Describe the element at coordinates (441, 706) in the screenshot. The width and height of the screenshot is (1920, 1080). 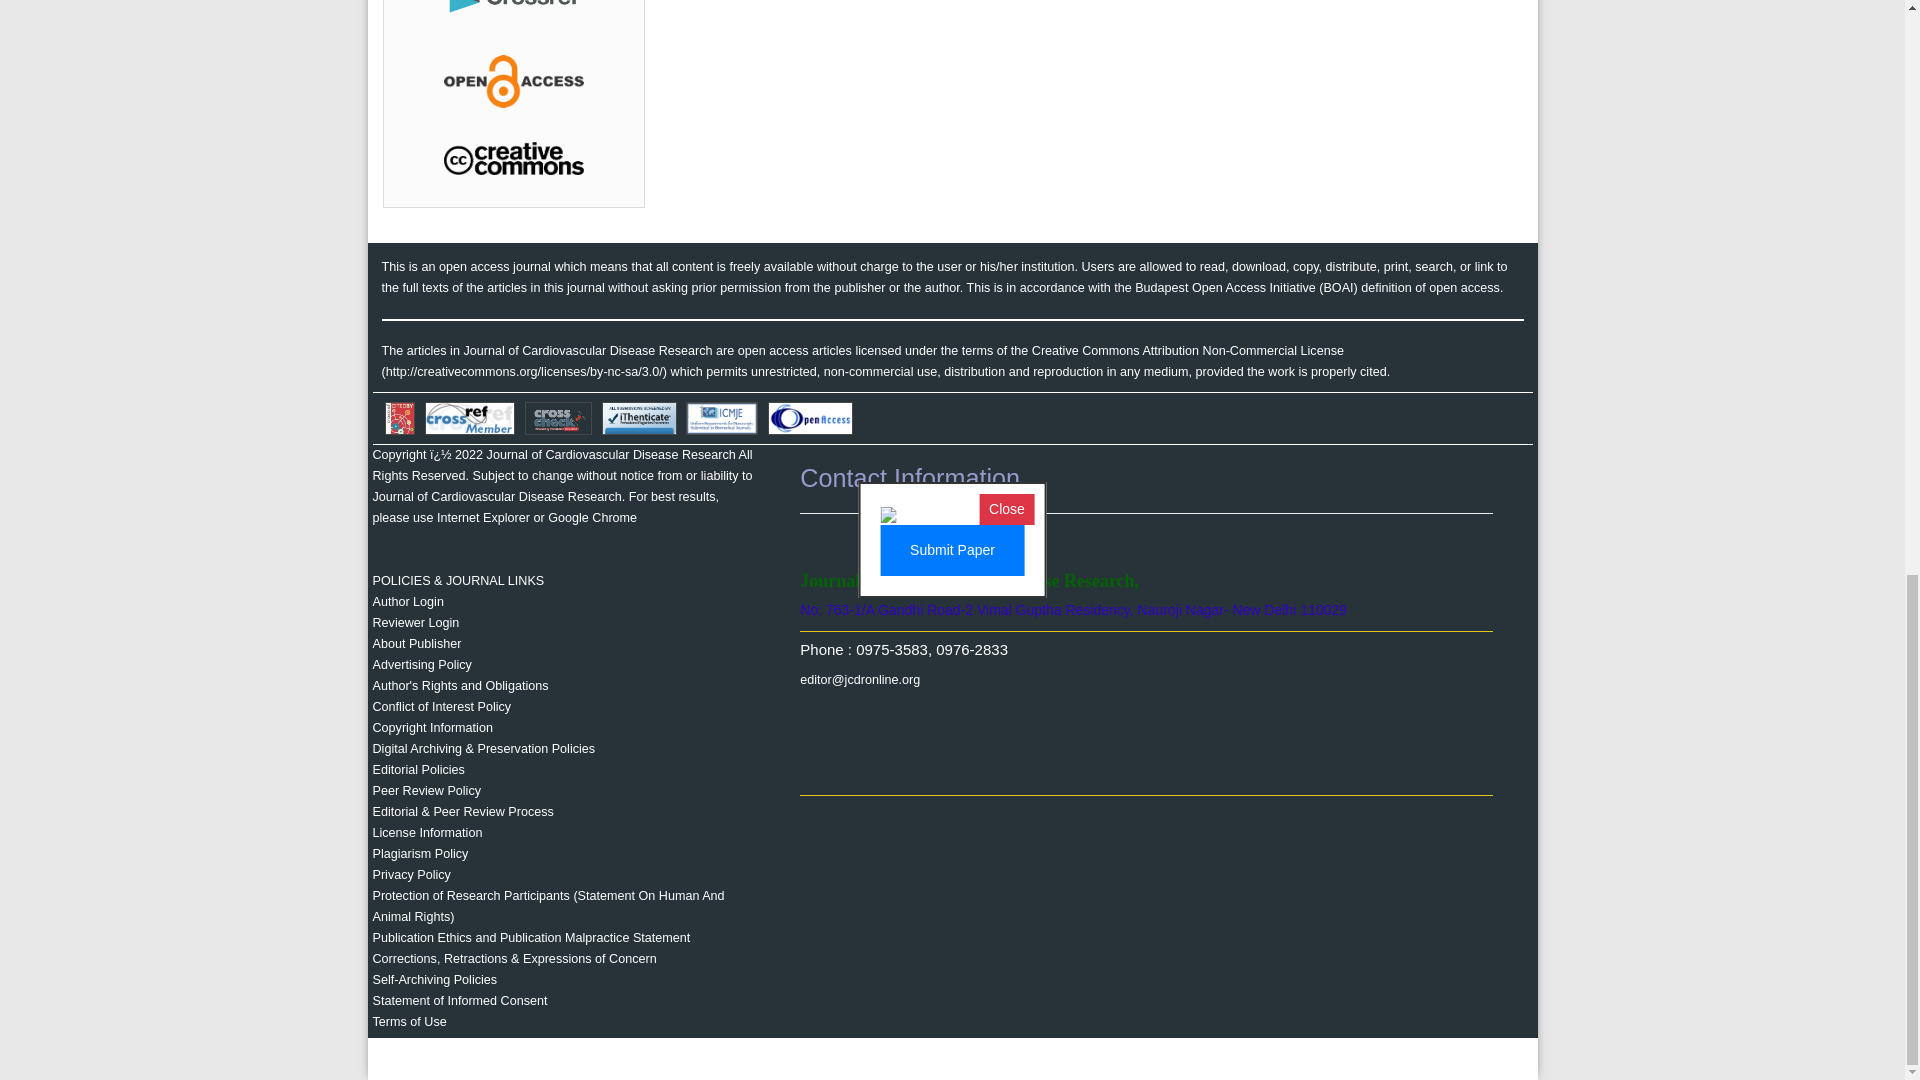
I see `Conflict of Interest Policy` at that location.